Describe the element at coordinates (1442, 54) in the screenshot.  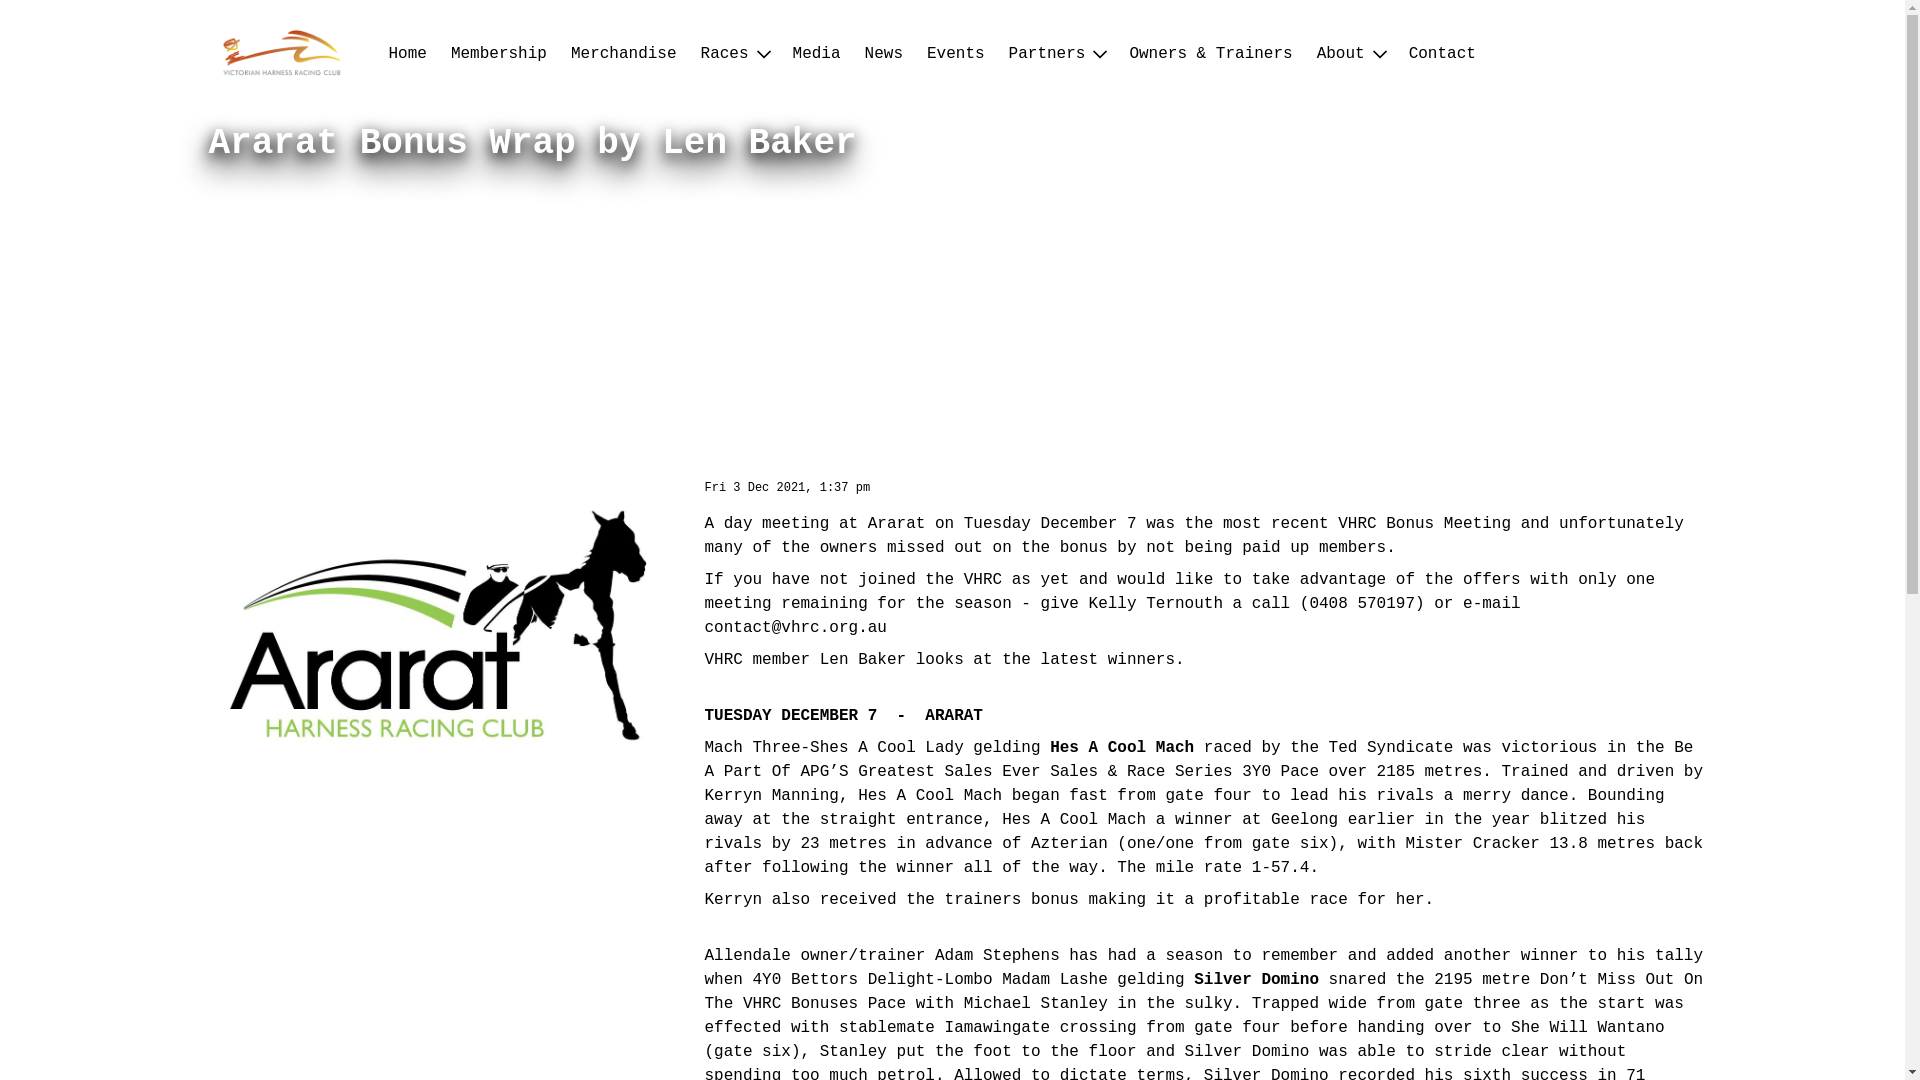
I see `Contact` at that location.